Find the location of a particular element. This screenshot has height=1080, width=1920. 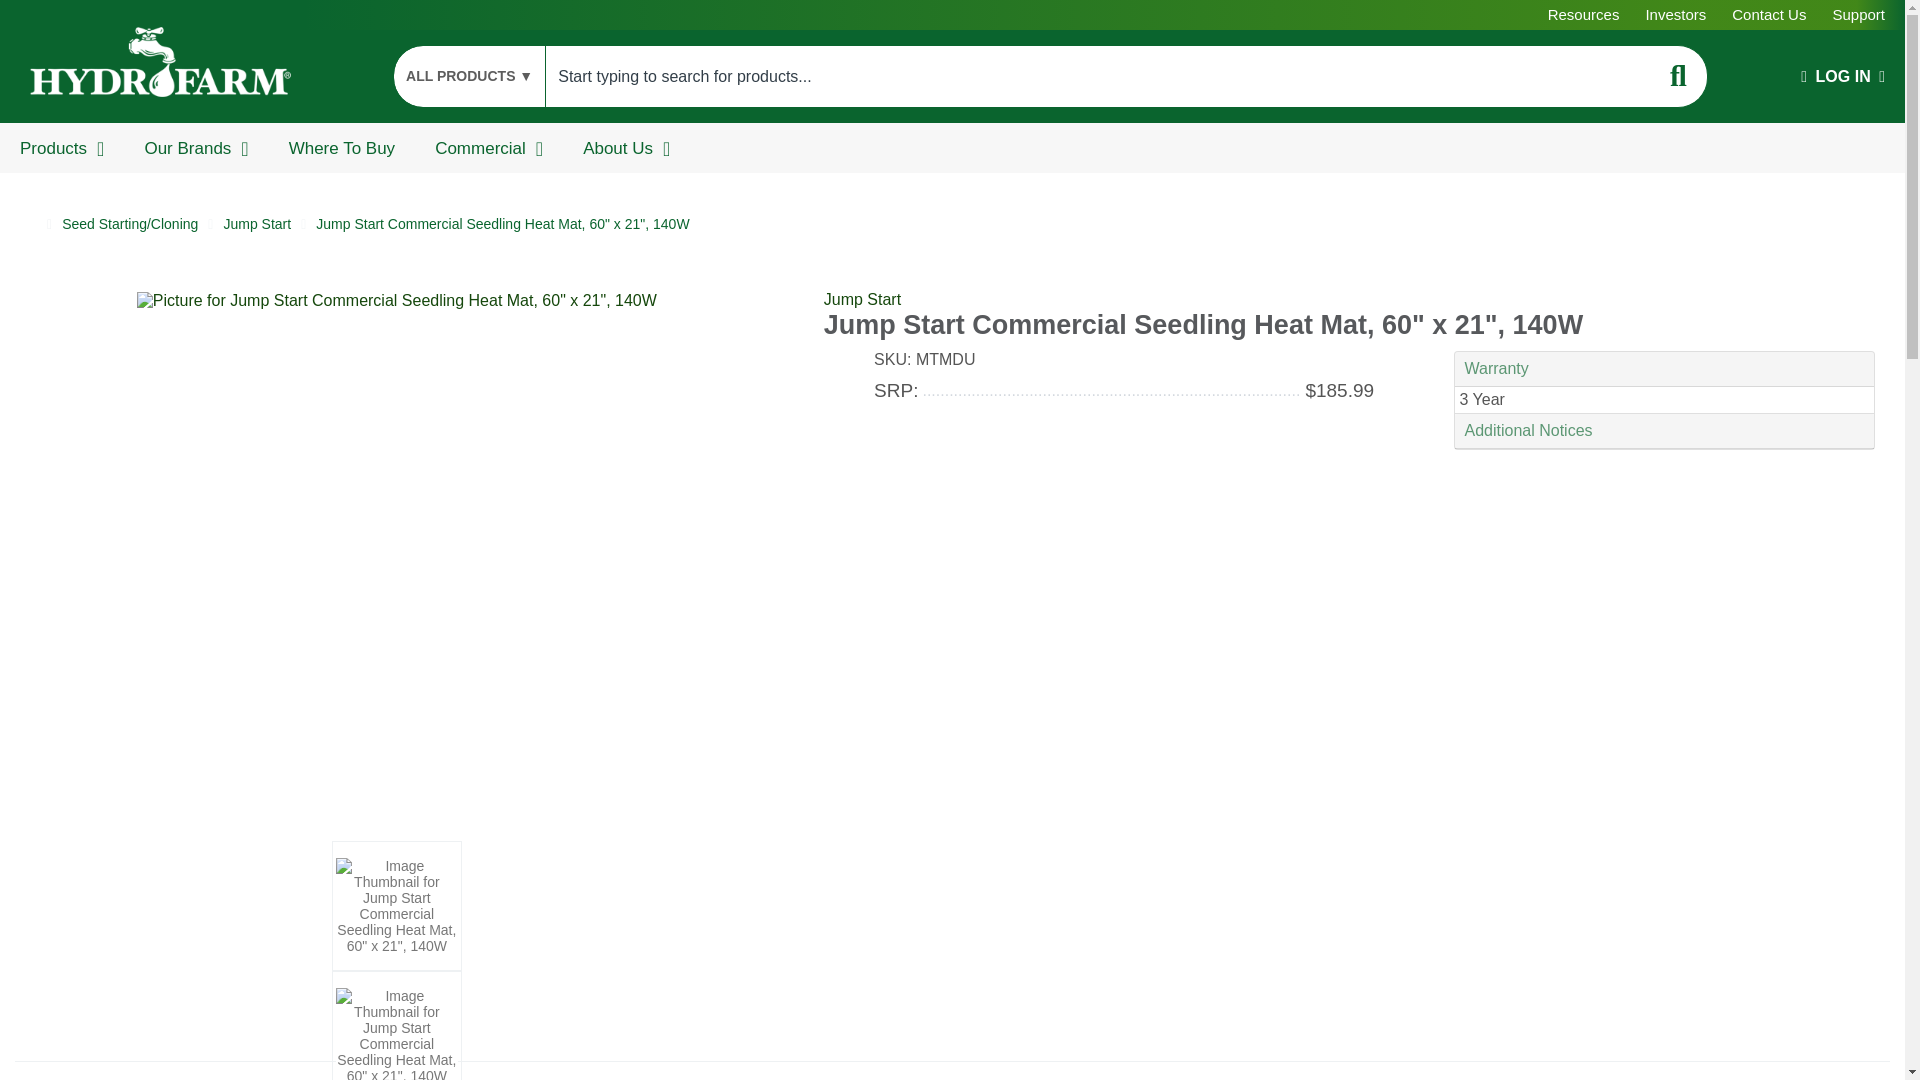

Resources is located at coordinates (1584, 14).